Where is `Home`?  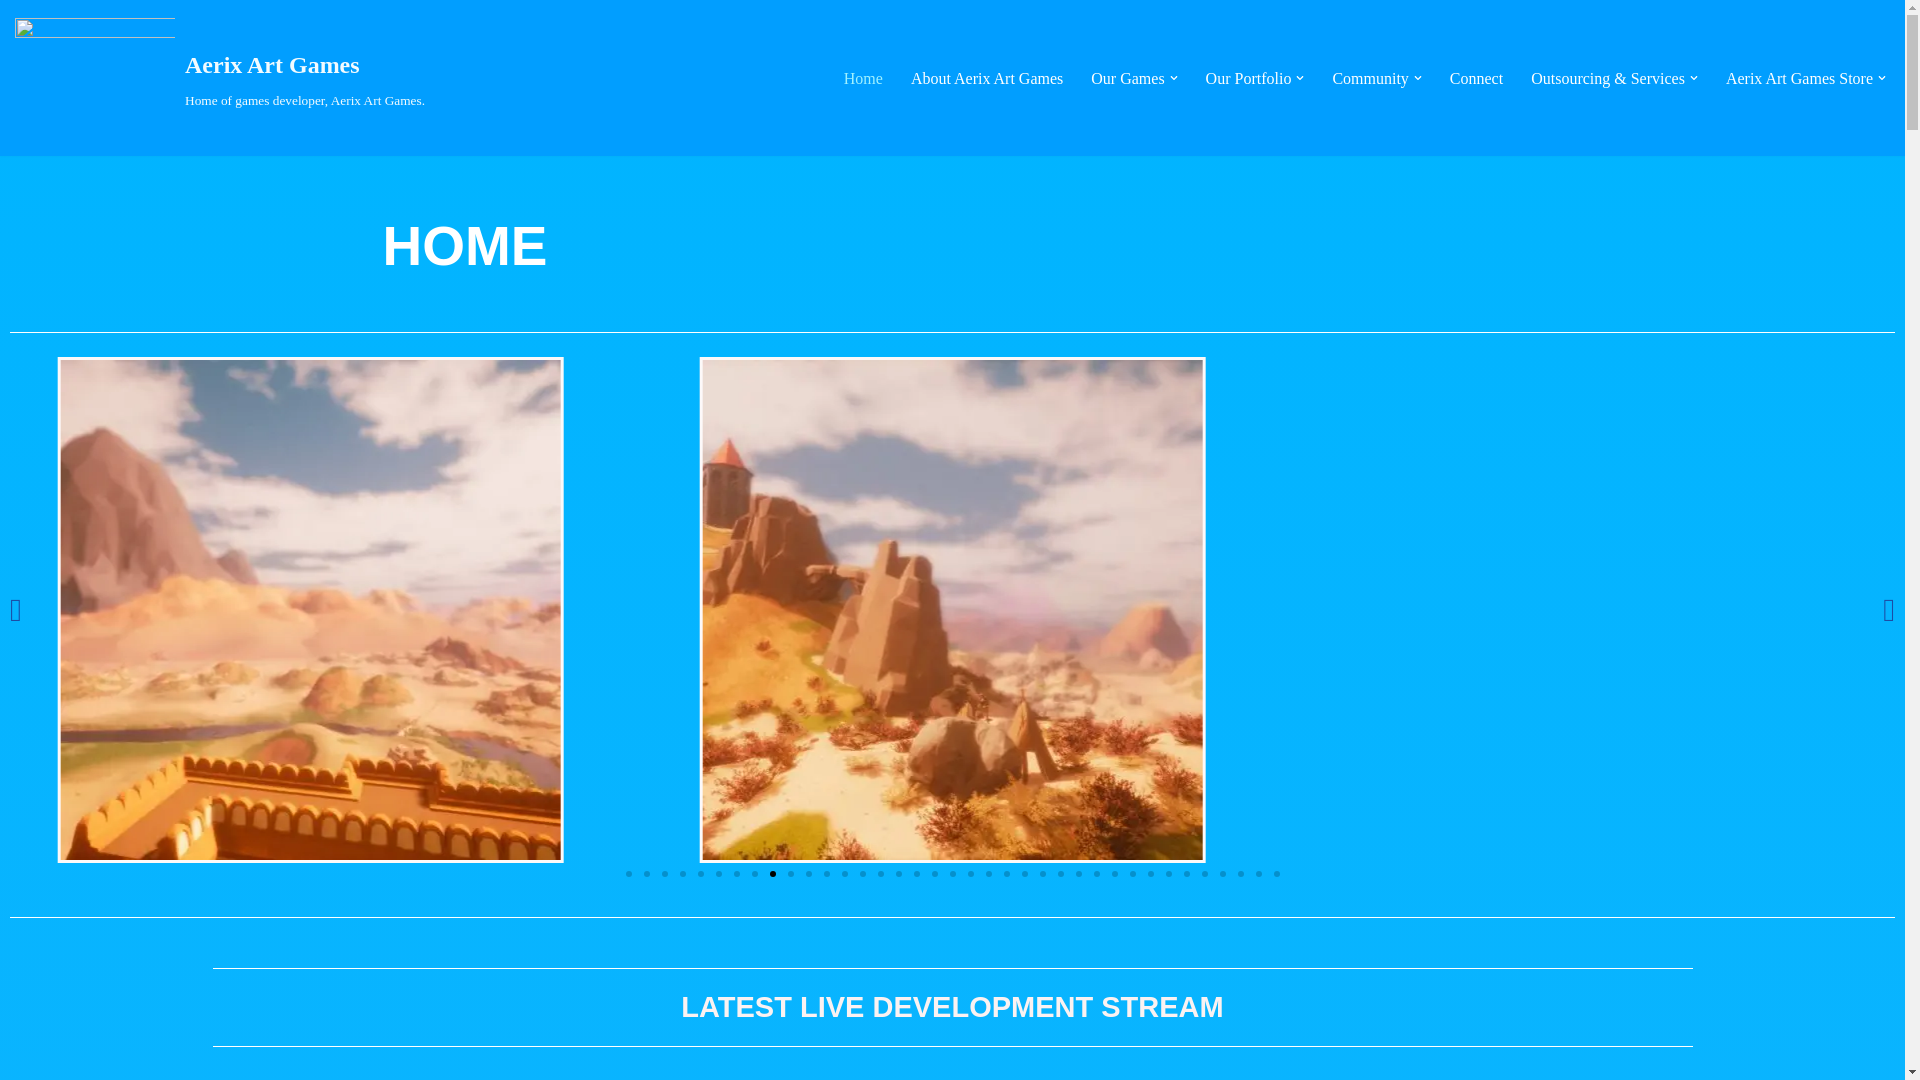
Home is located at coordinates (220, 78).